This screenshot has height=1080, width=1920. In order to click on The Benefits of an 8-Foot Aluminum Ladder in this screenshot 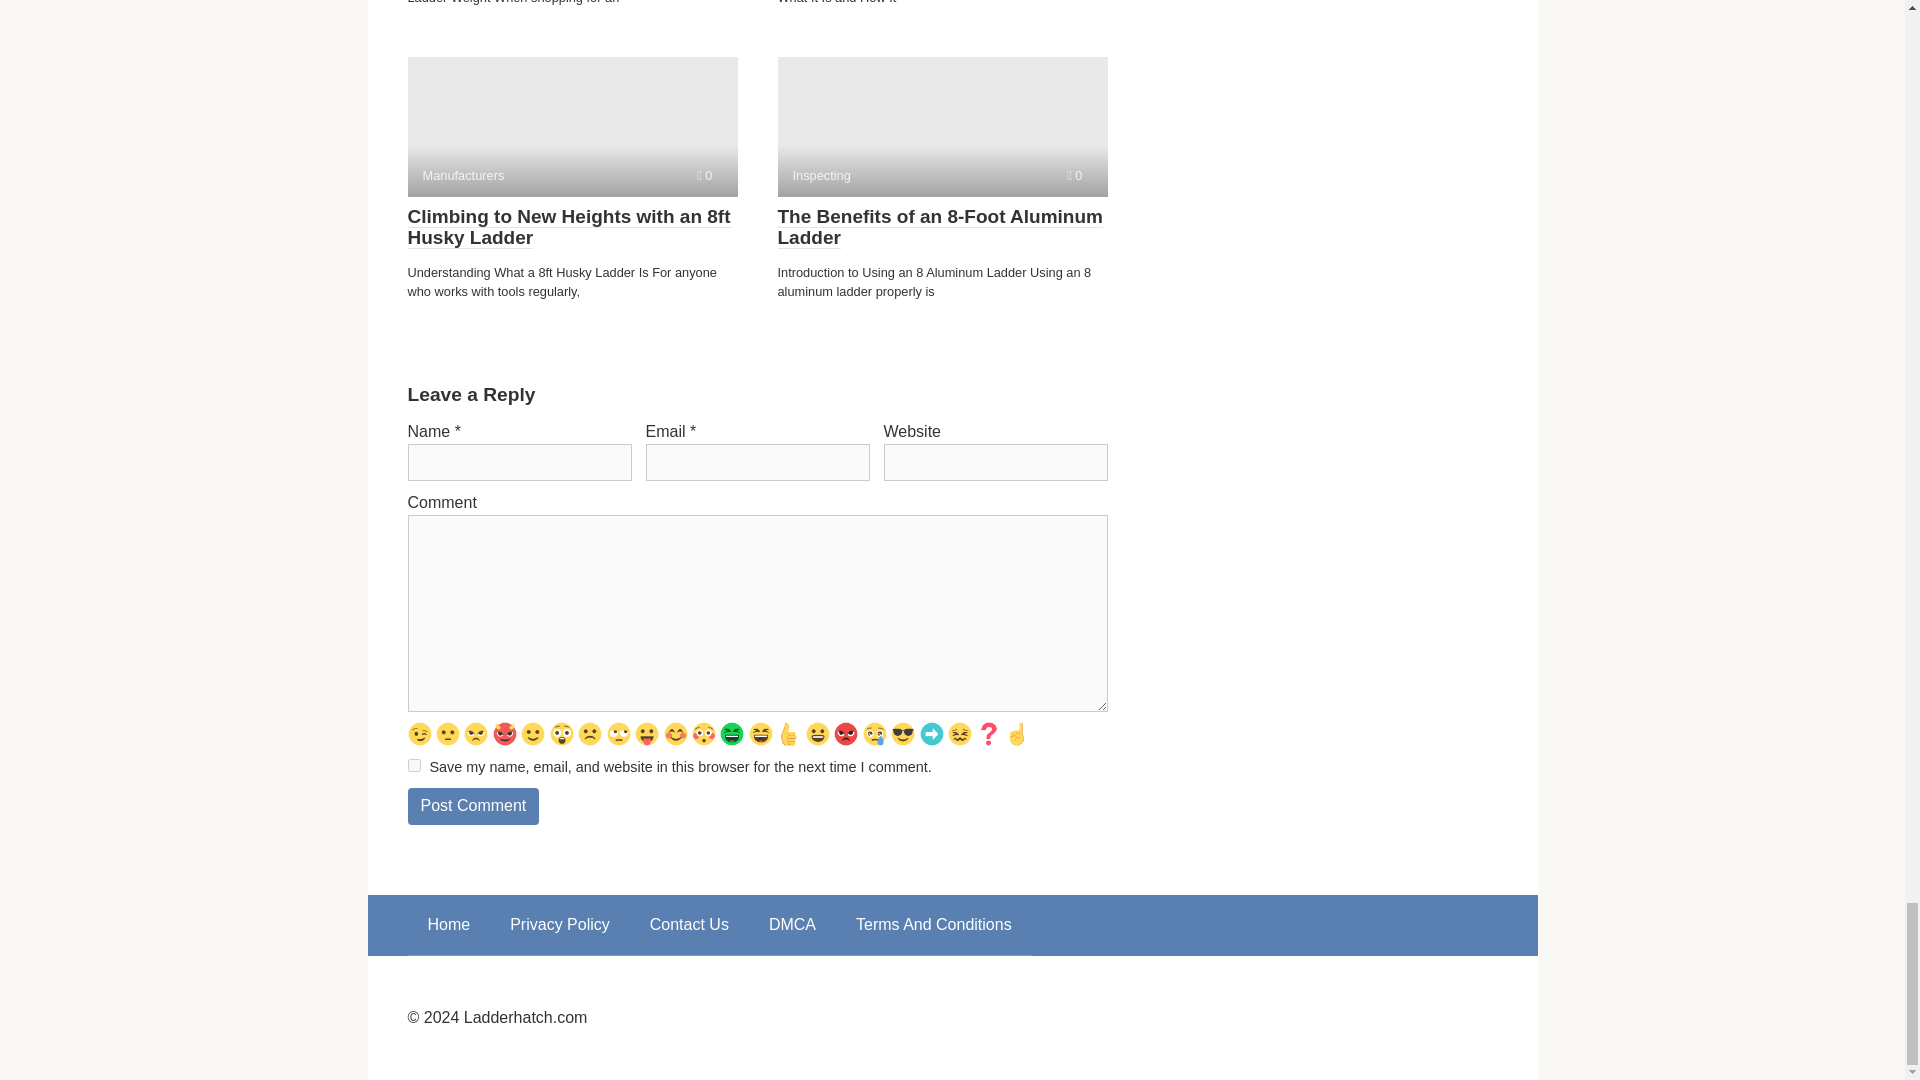, I will do `click(940, 228)`.